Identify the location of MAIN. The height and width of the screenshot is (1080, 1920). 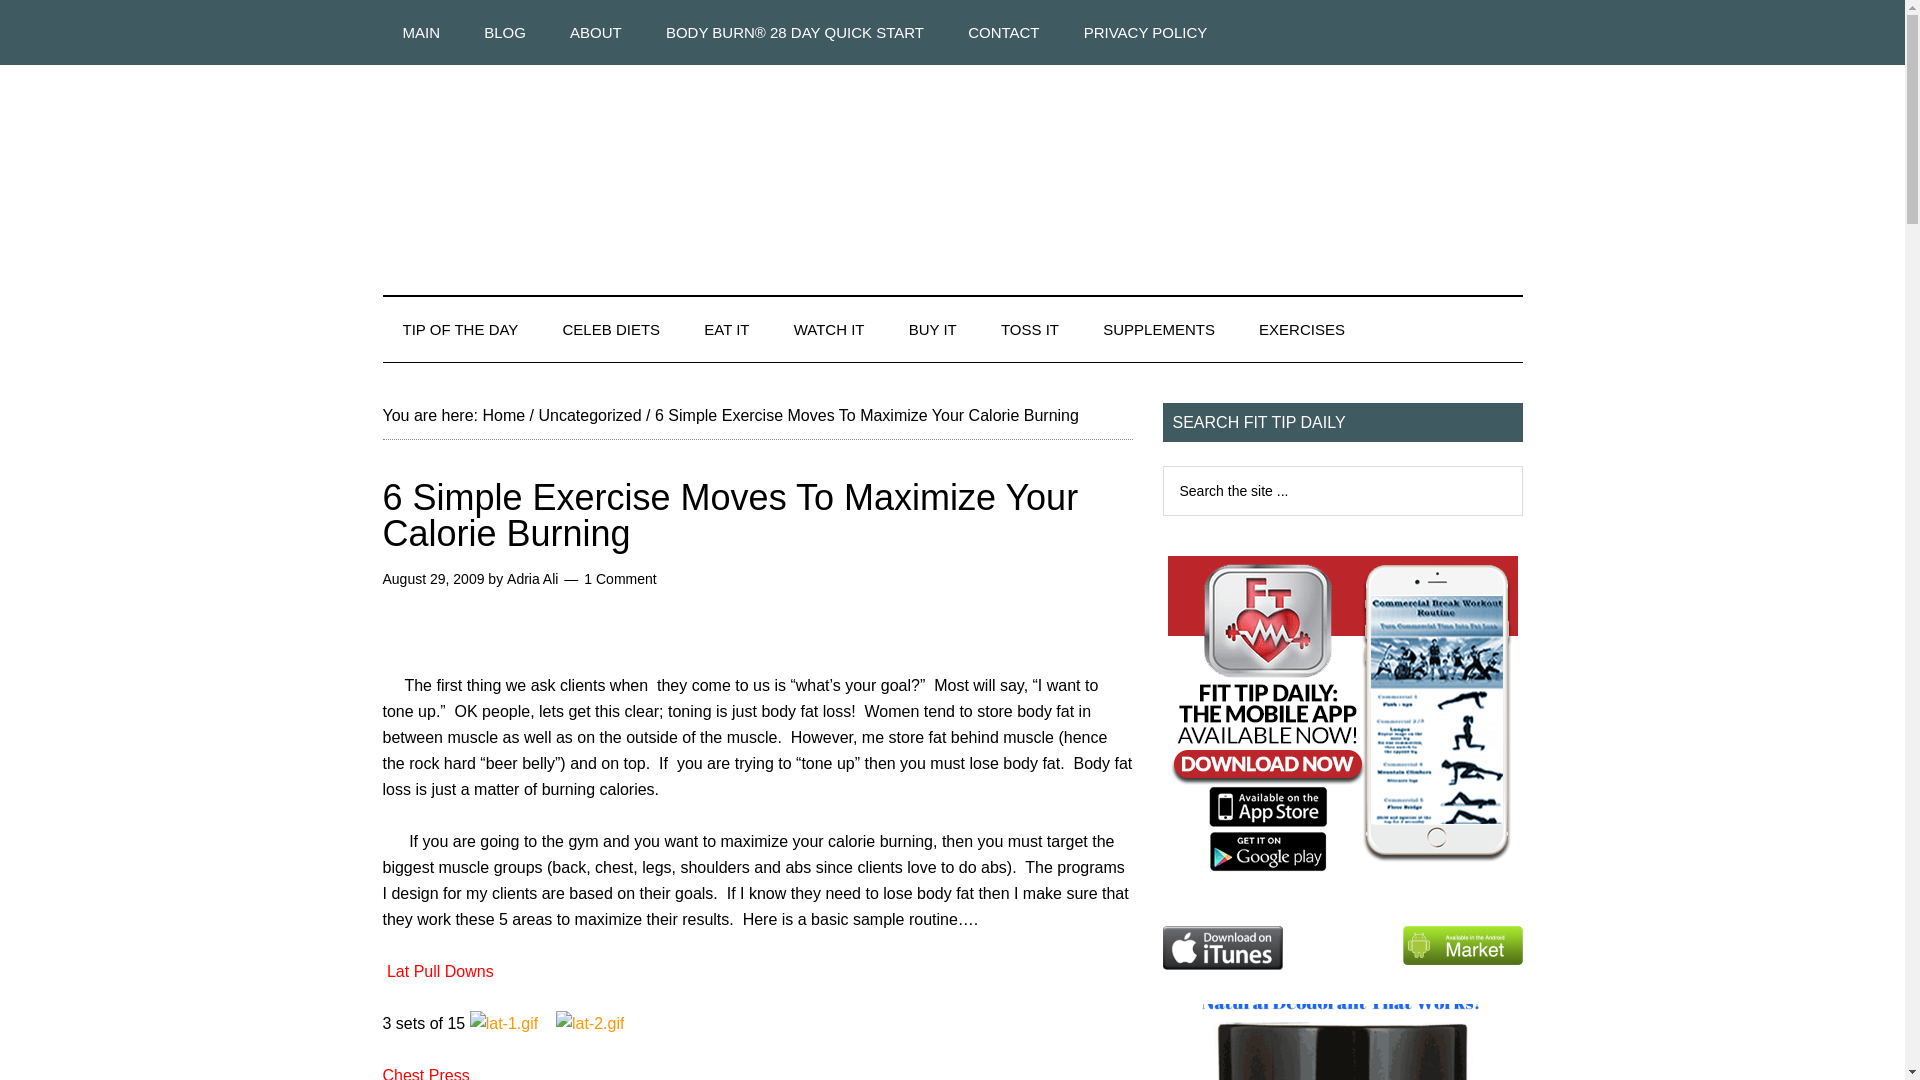
(421, 32).